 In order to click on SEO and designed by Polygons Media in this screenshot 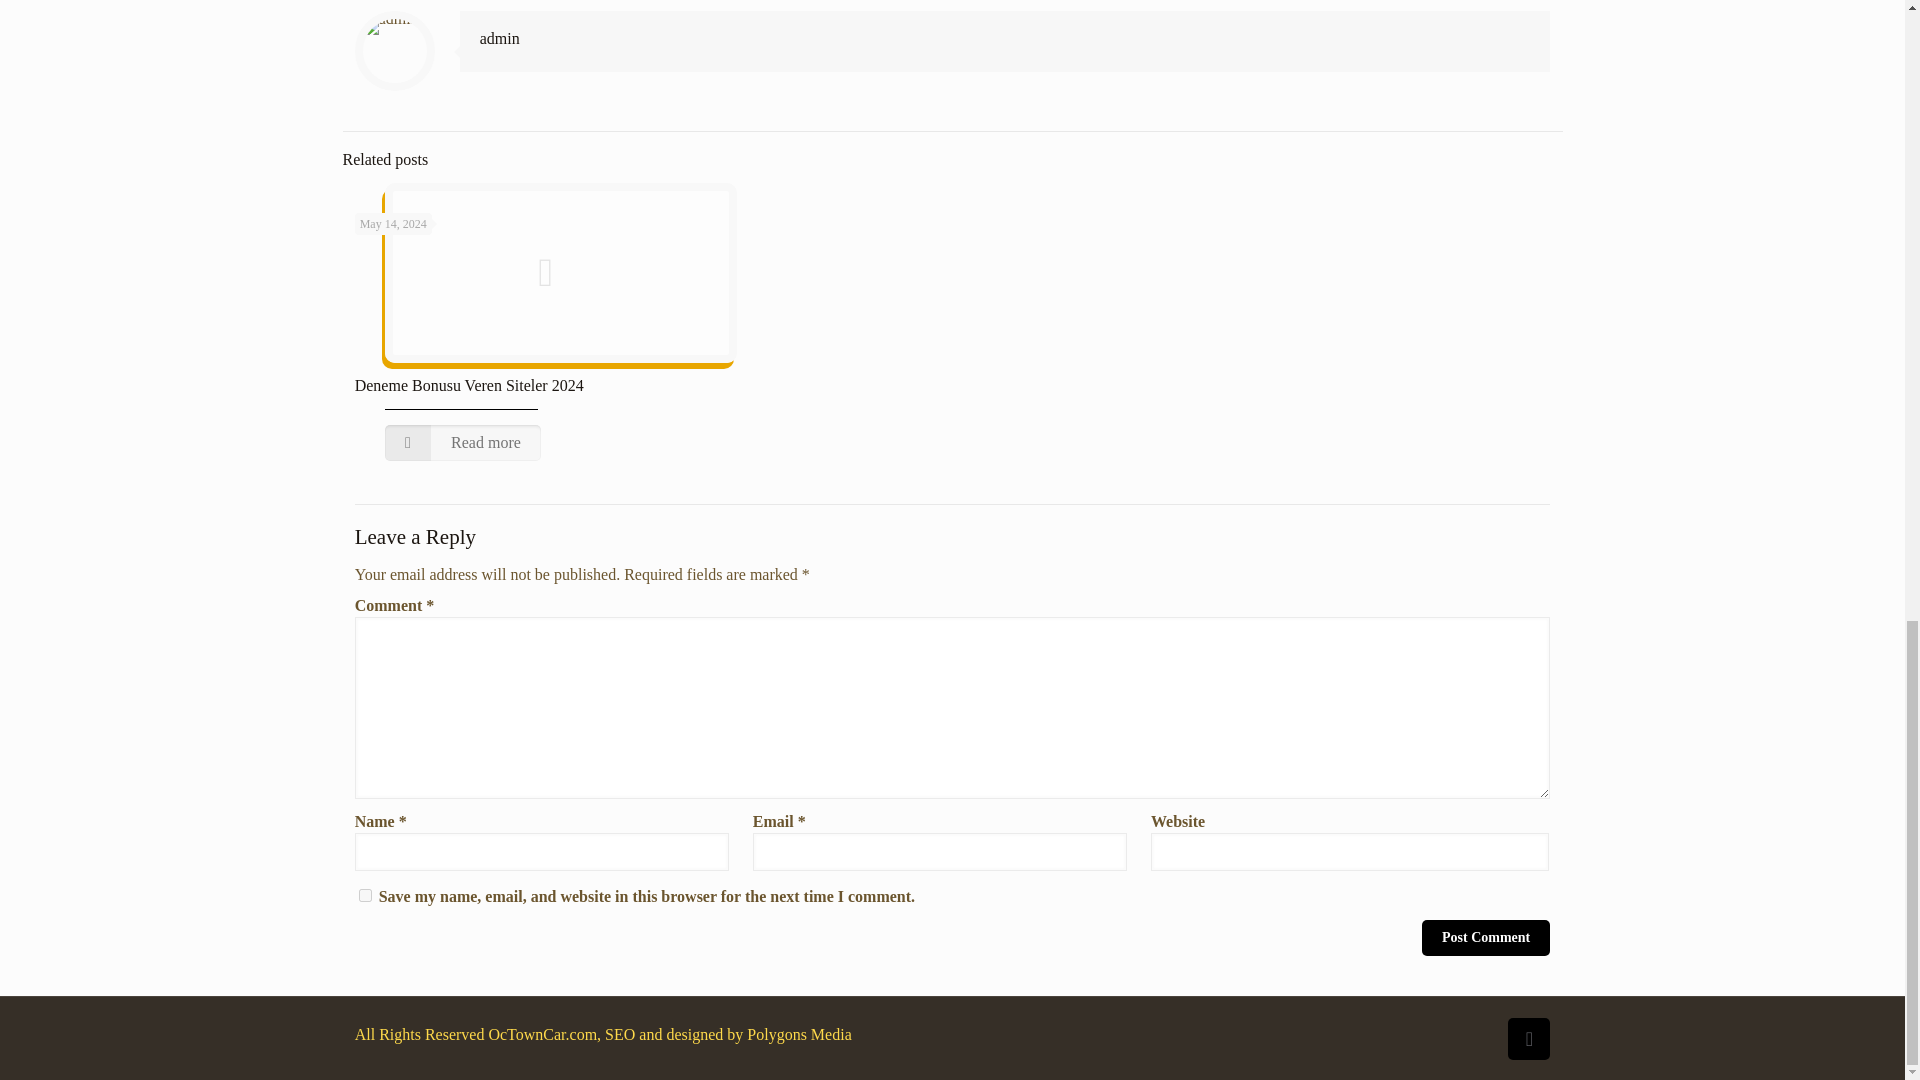, I will do `click(726, 1034)`.